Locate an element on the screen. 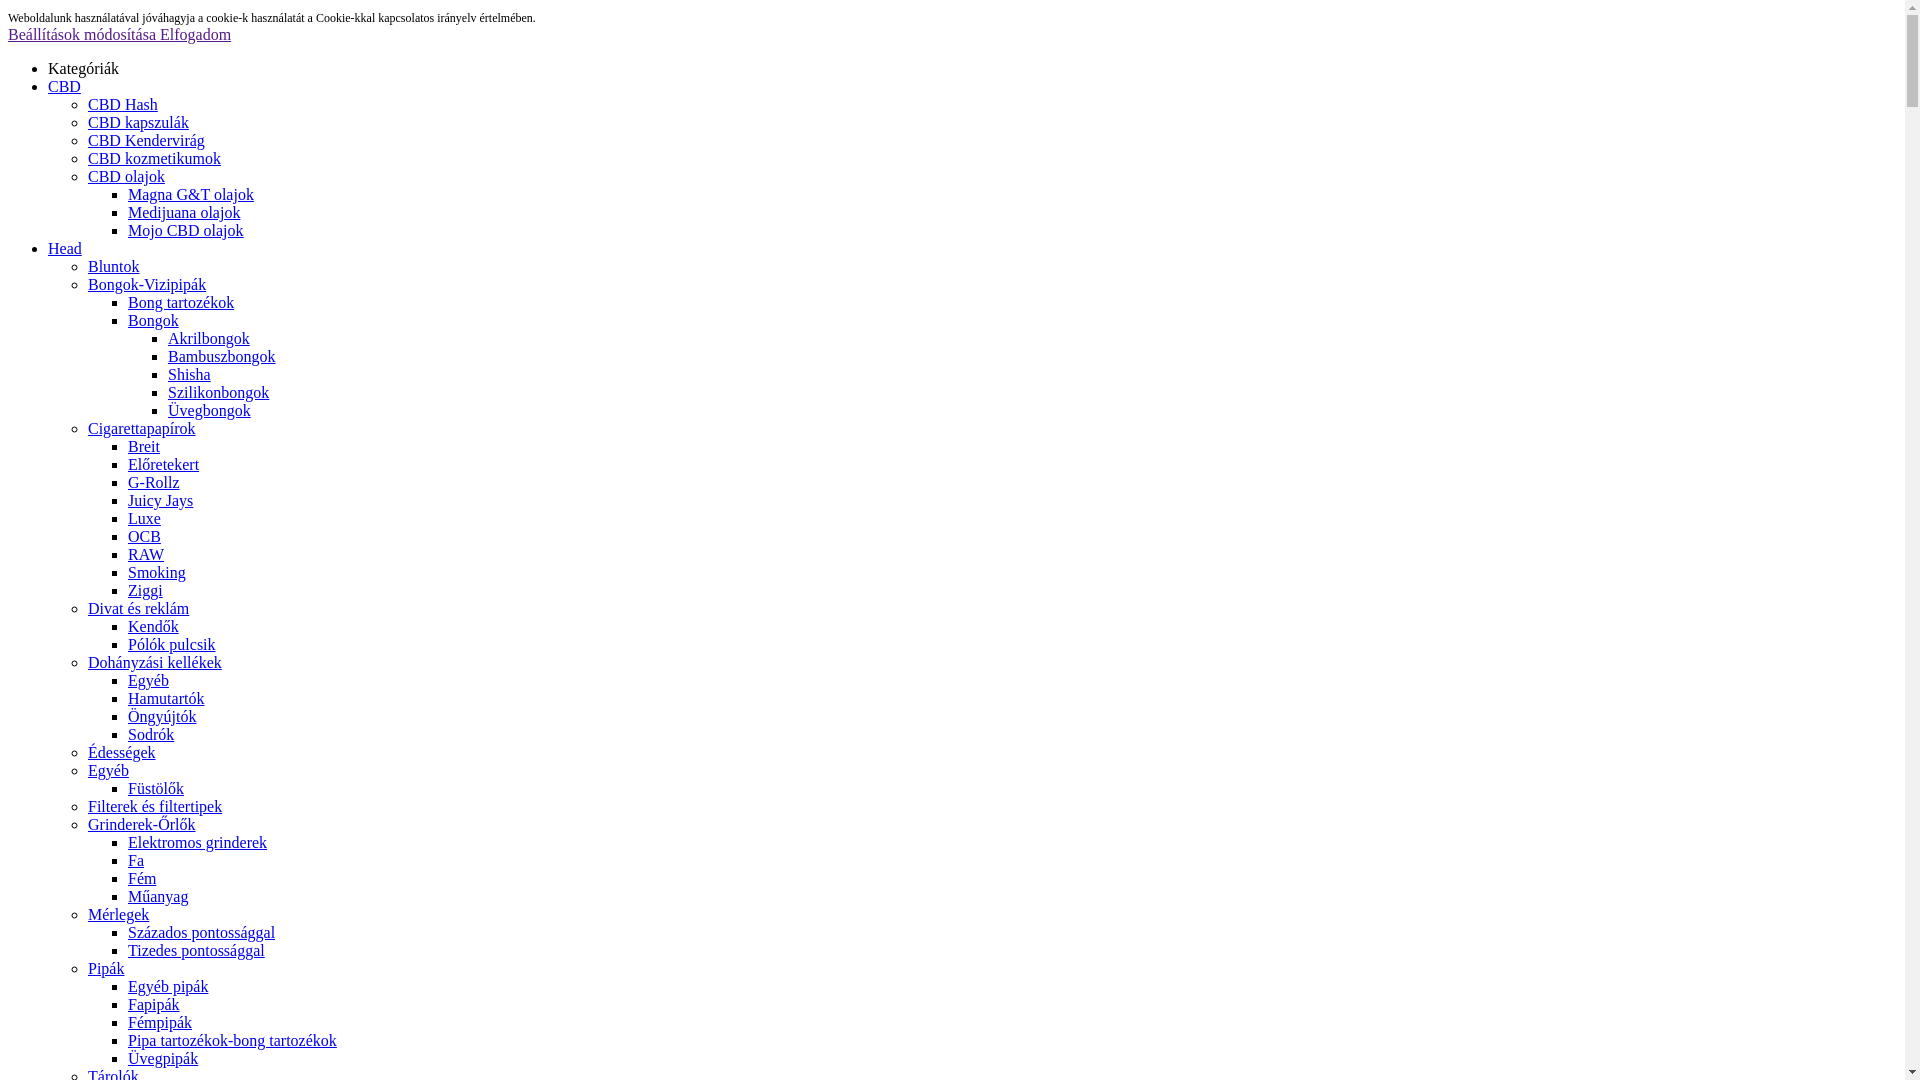 Image resolution: width=1920 pixels, height=1080 pixels. Juicy Jays is located at coordinates (160, 500).